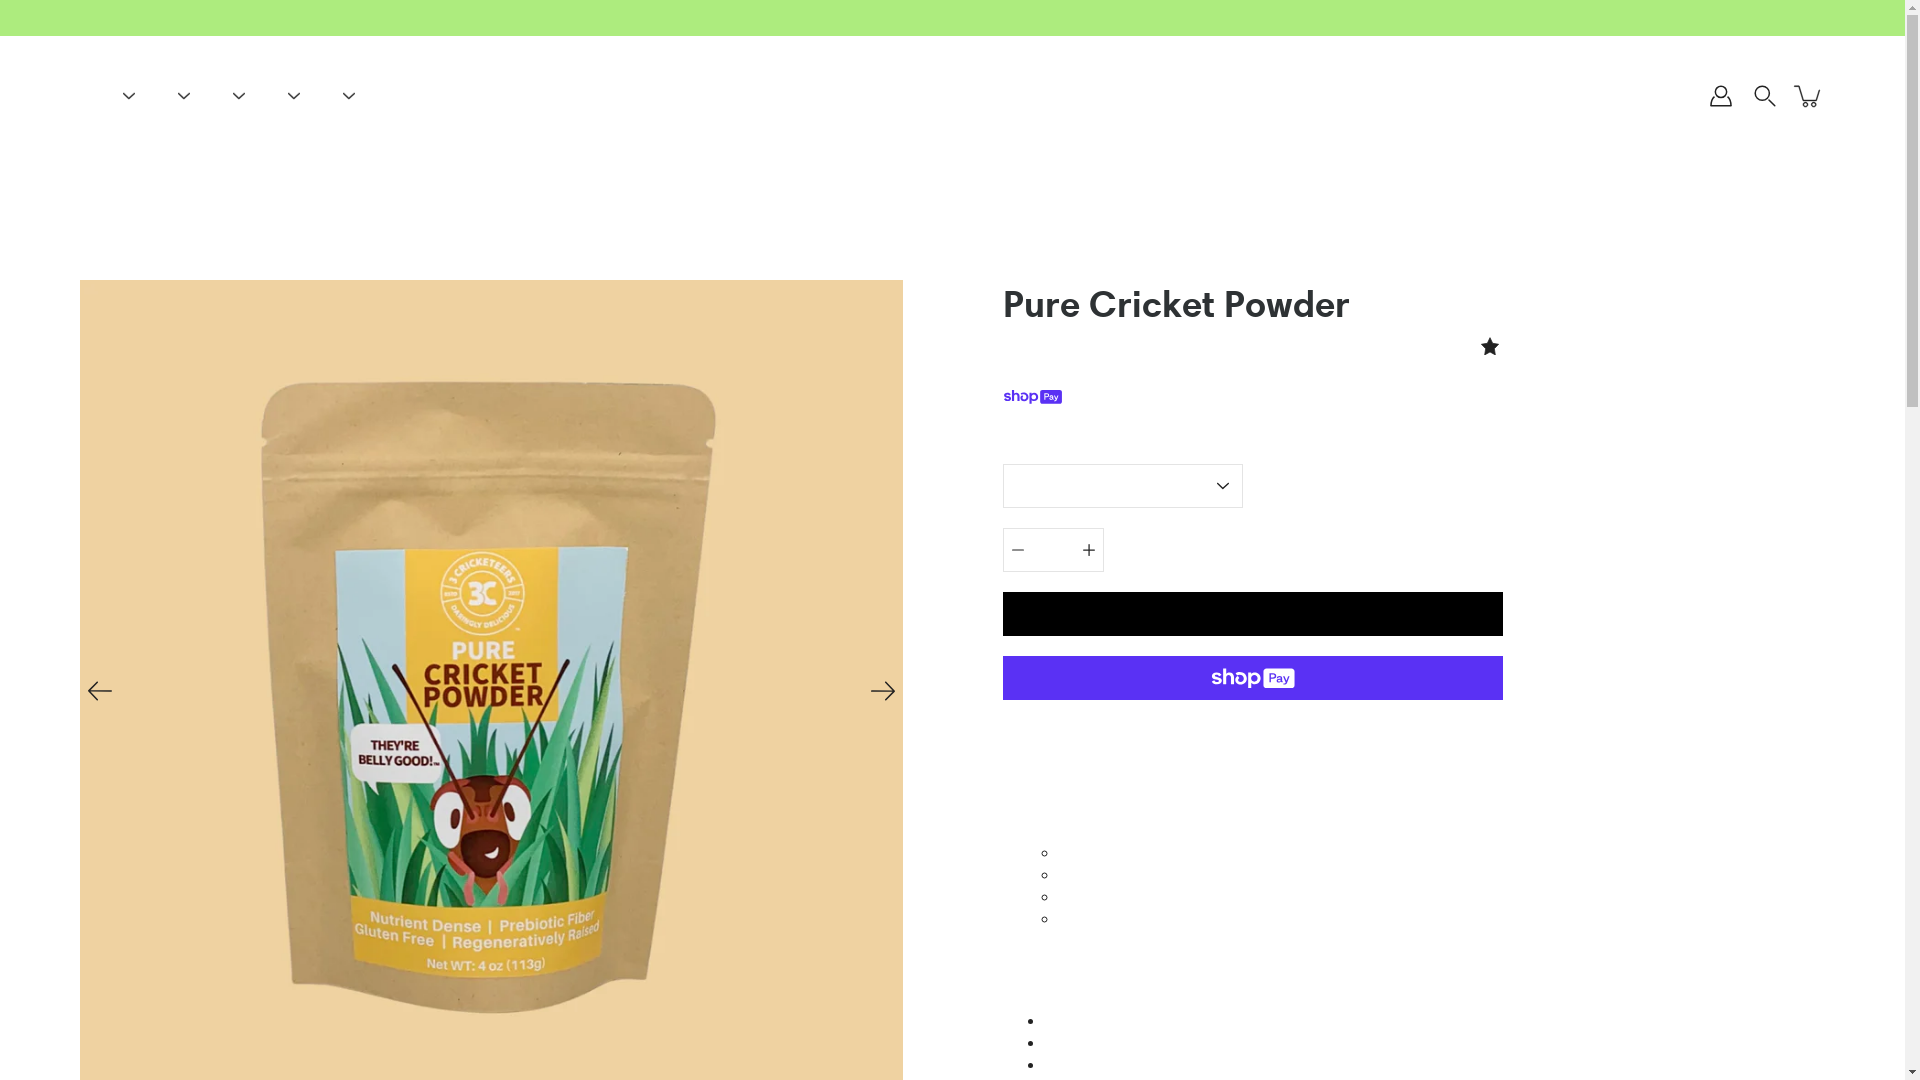 Image resolution: width=1920 pixels, height=1080 pixels. What do you see at coordinates (1252, 614) in the screenshot?
I see `Add To Cart` at bounding box center [1252, 614].